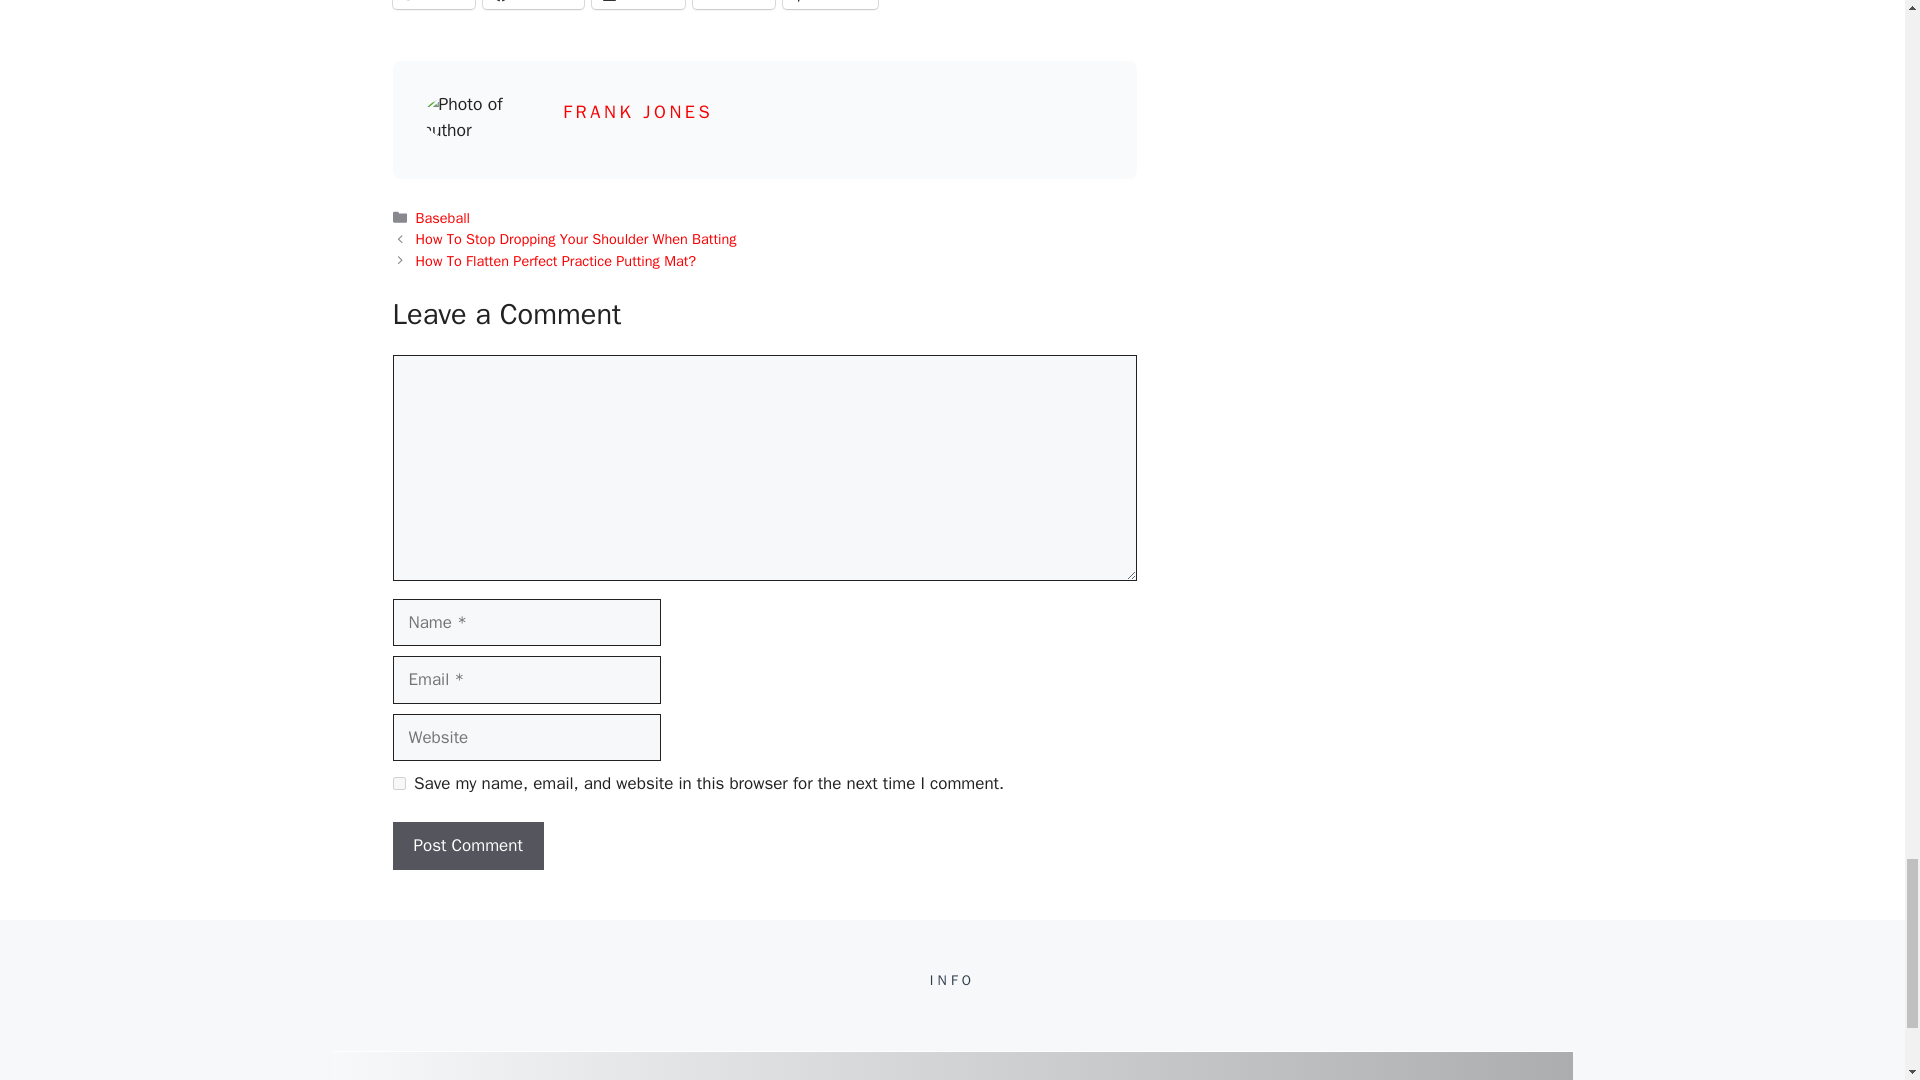 The width and height of the screenshot is (1920, 1080). Describe the element at coordinates (734, 4) in the screenshot. I see `Click to share on Reddit` at that location.